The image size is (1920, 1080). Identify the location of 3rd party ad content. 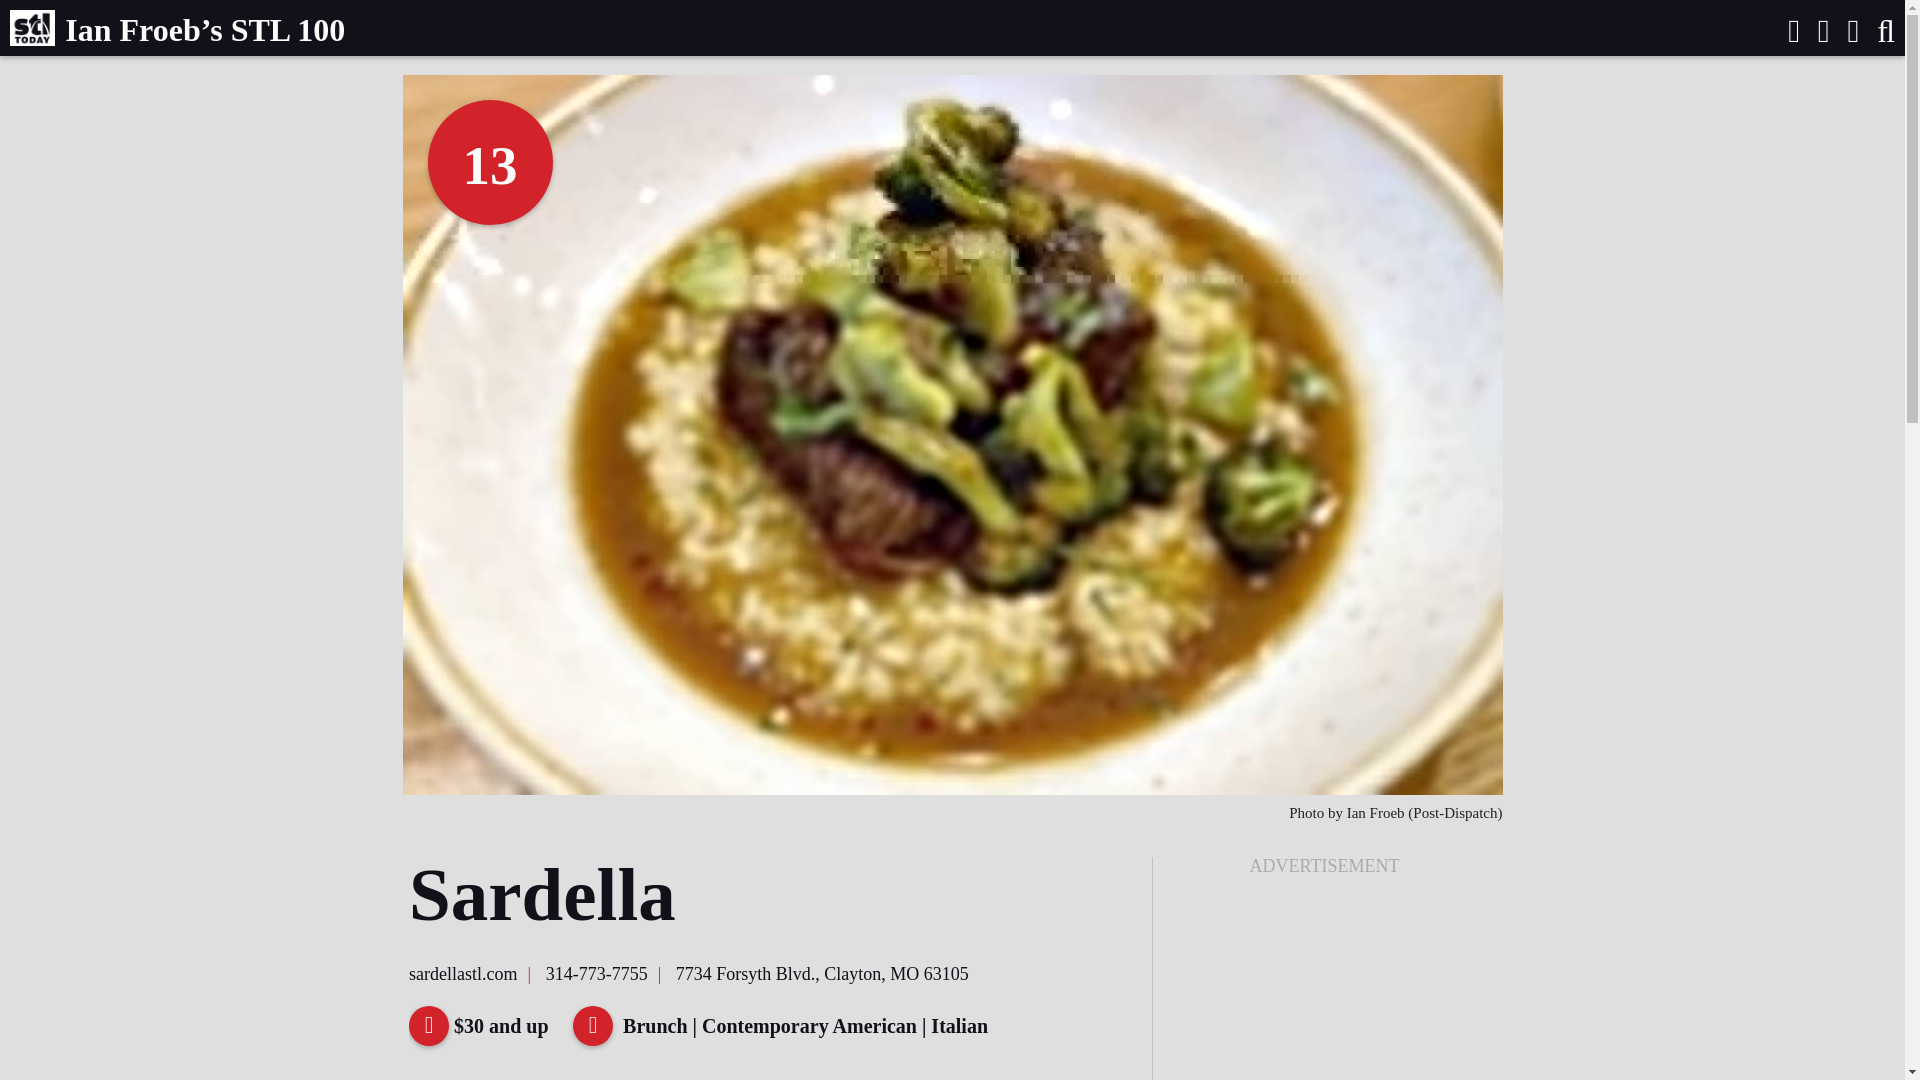
(1324, 986).